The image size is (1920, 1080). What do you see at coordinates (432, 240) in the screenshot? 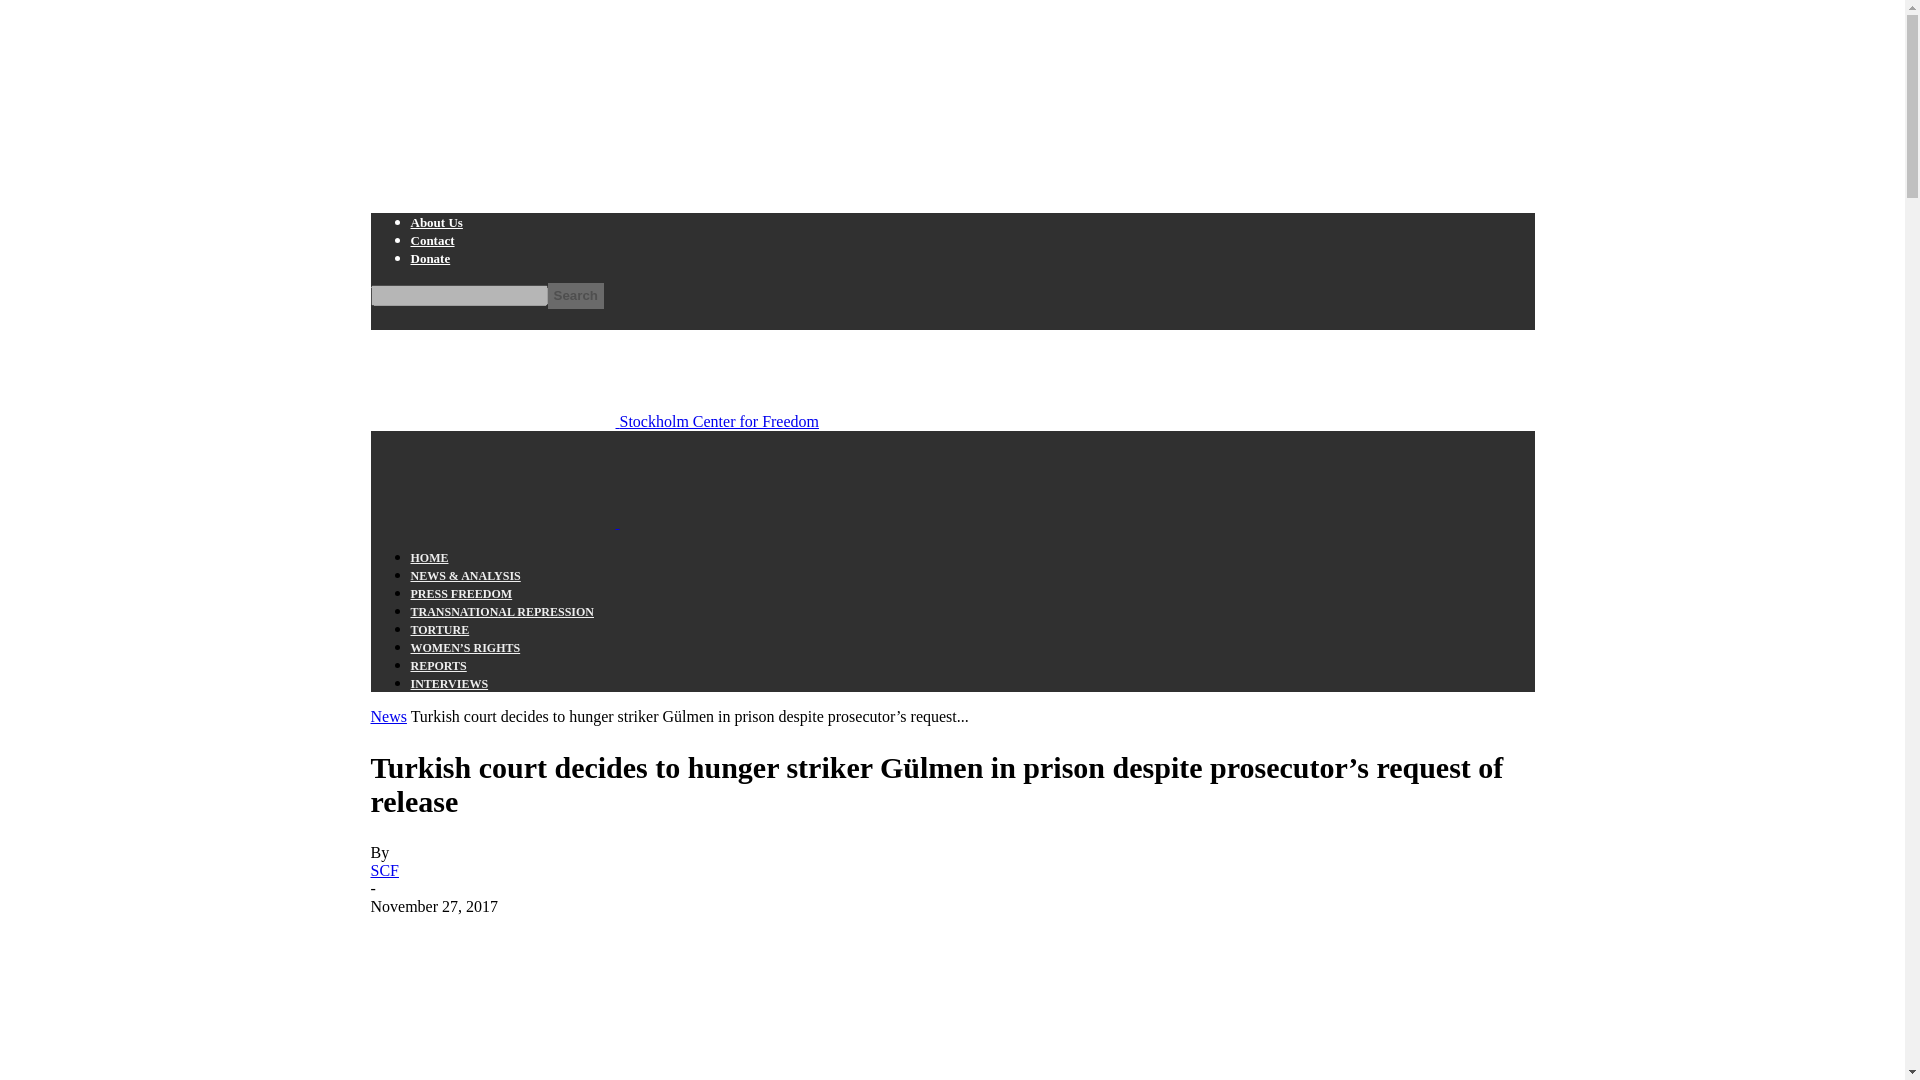
I see `Contact` at bounding box center [432, 240].